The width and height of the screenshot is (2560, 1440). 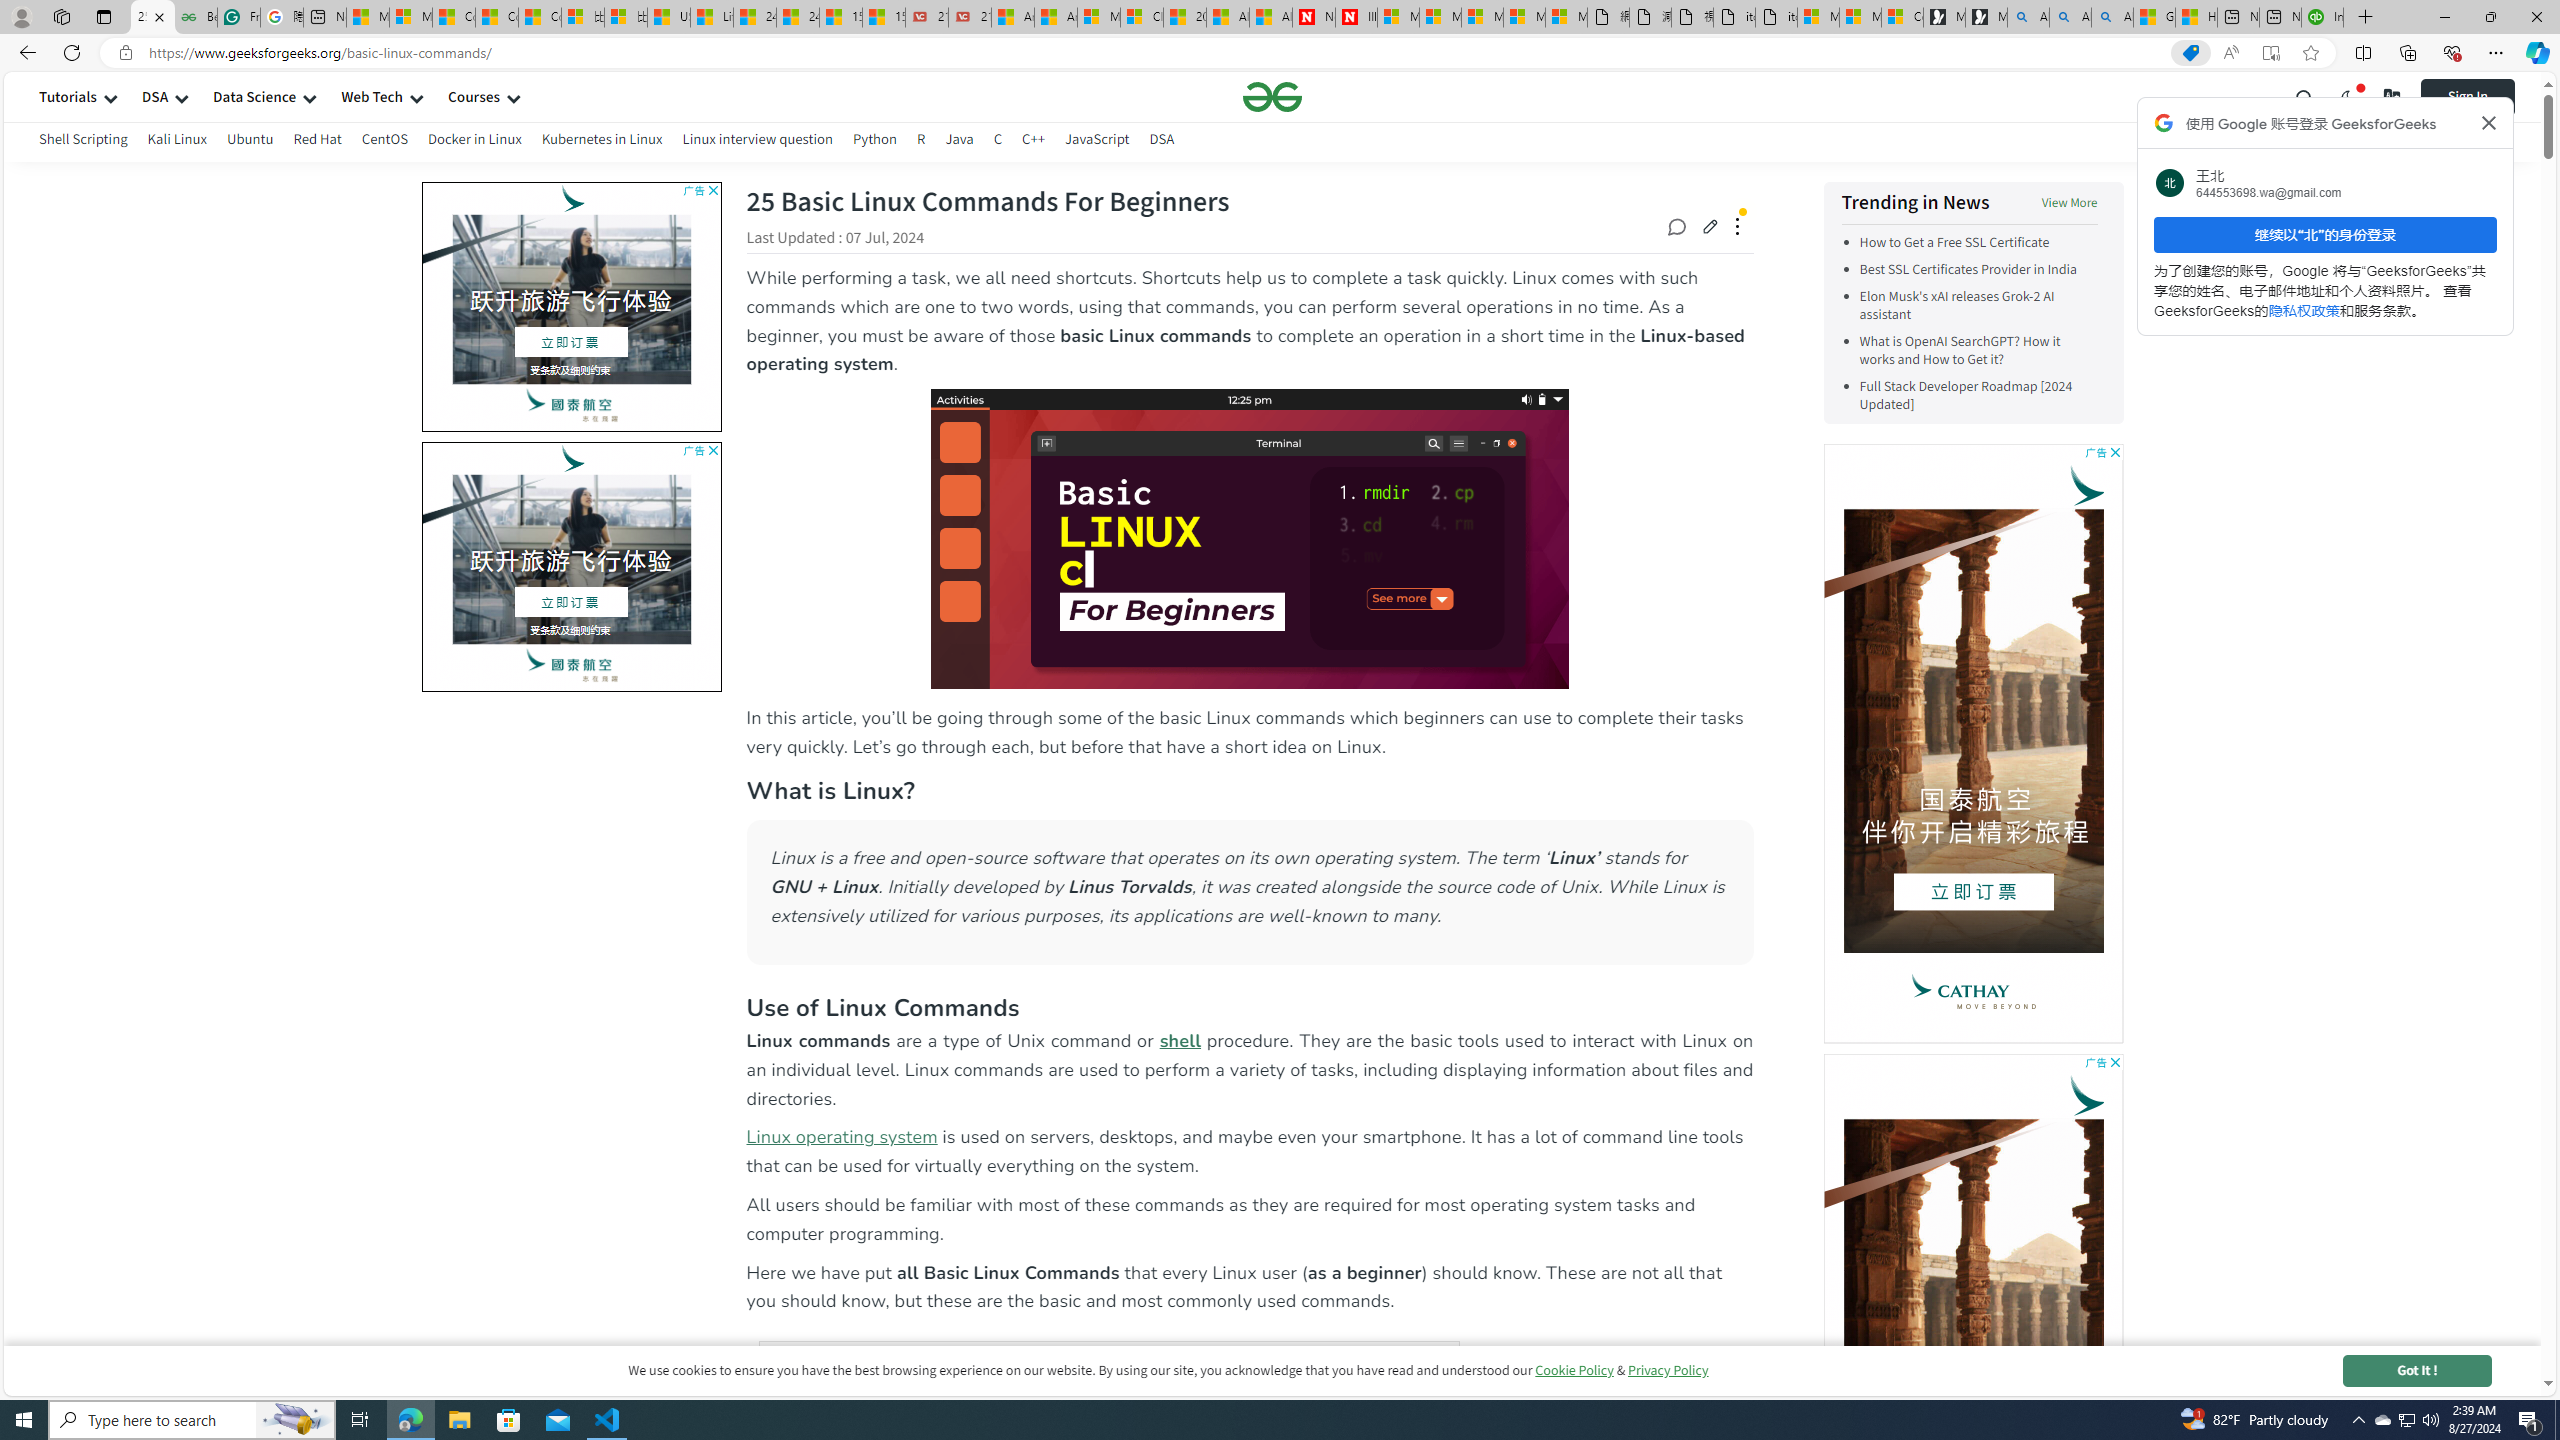 I want to click on Docker in Linux, so click(x=474, y=142).